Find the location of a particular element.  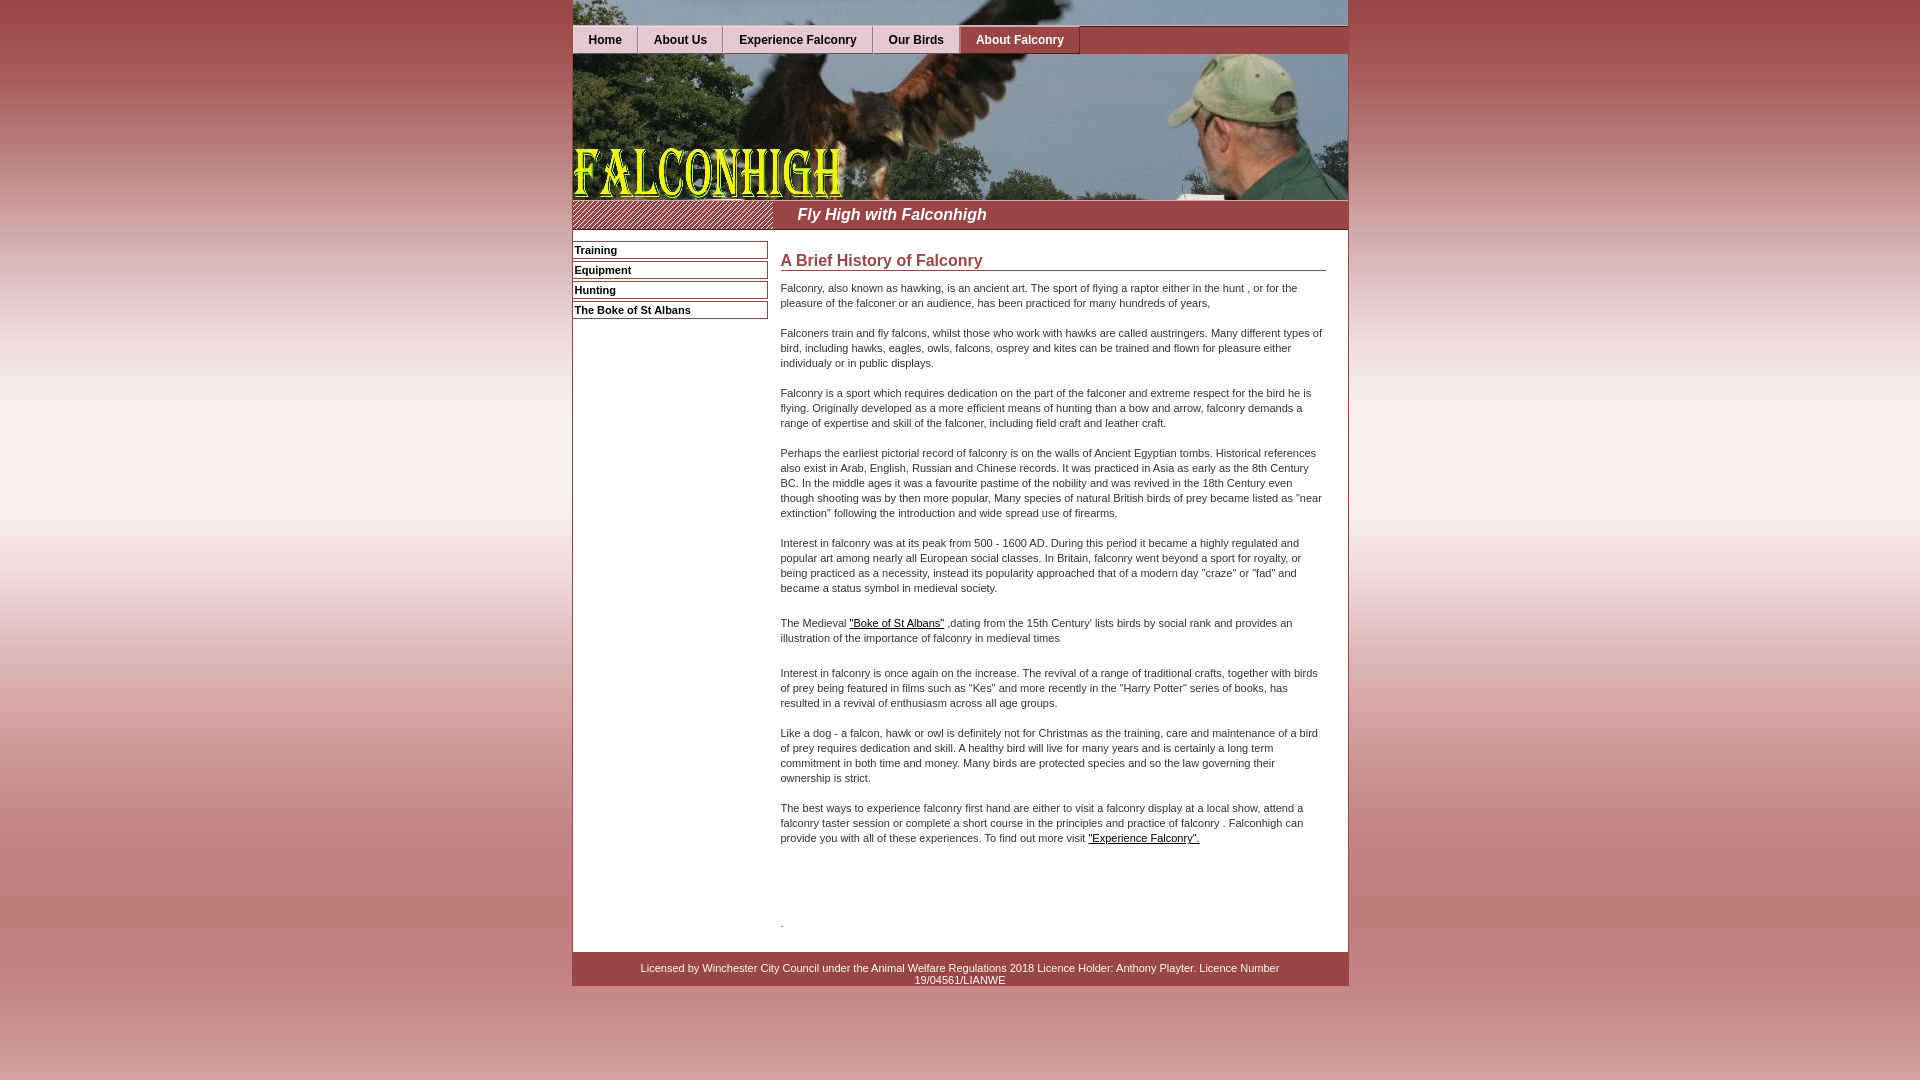

The Boke of St Albans is located at coordinates (669, 310).